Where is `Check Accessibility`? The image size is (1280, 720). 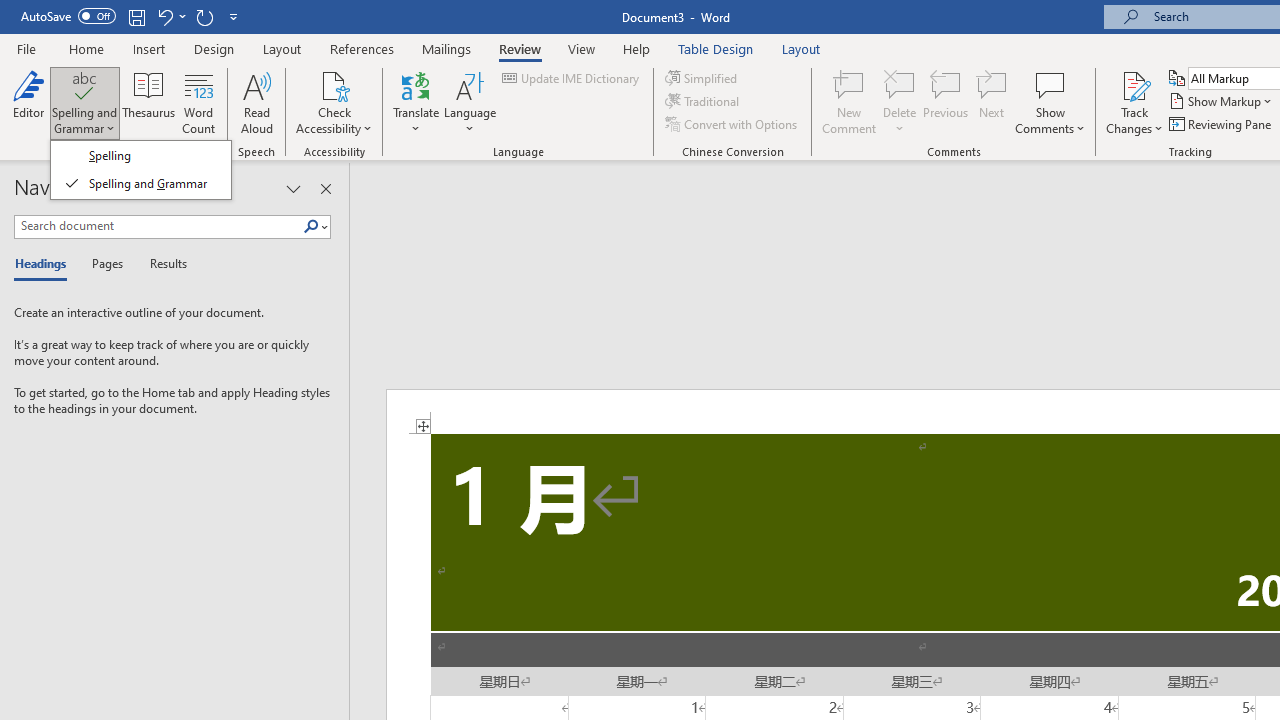
Check Accessibility is located at coordinates (334, 102).